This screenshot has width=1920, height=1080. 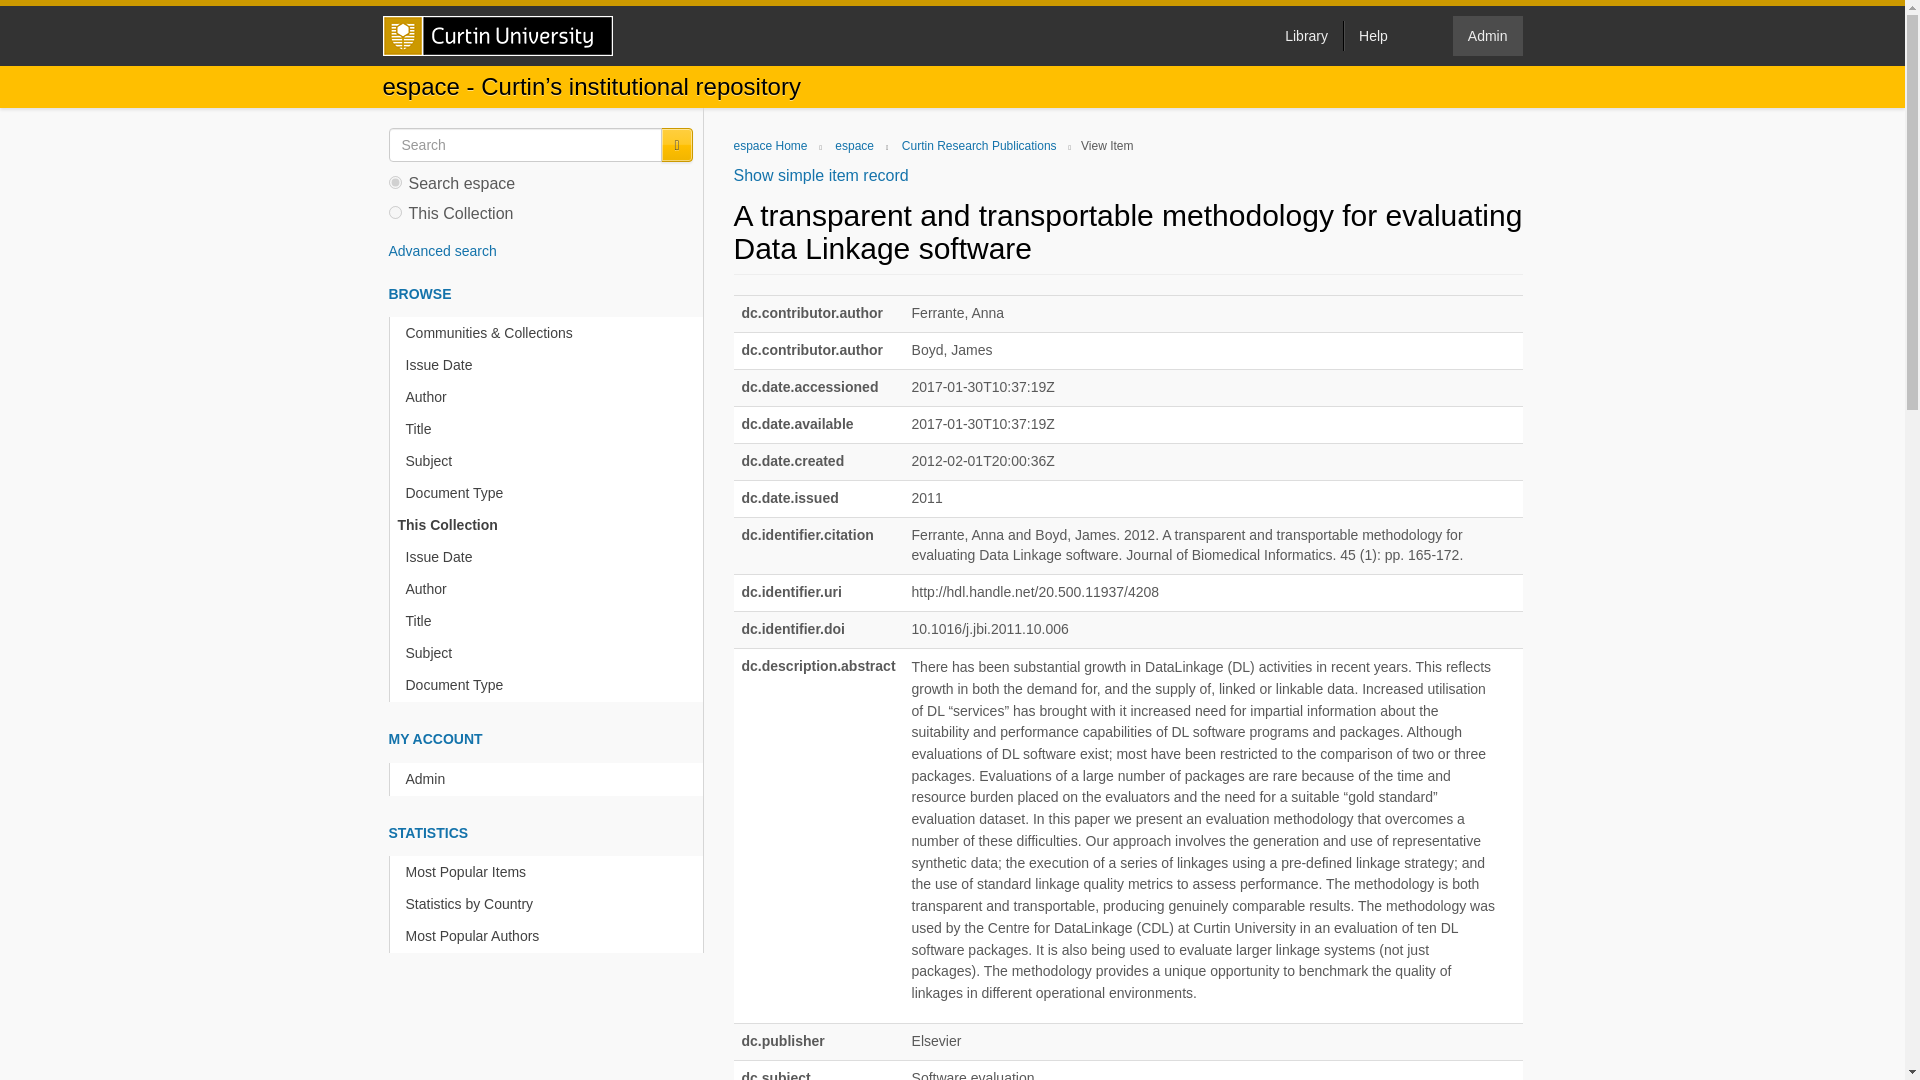 What do you see at coordinates (820, 175) in the screenshot?
I see `Show simple item record` at bounding box center [820, 175].